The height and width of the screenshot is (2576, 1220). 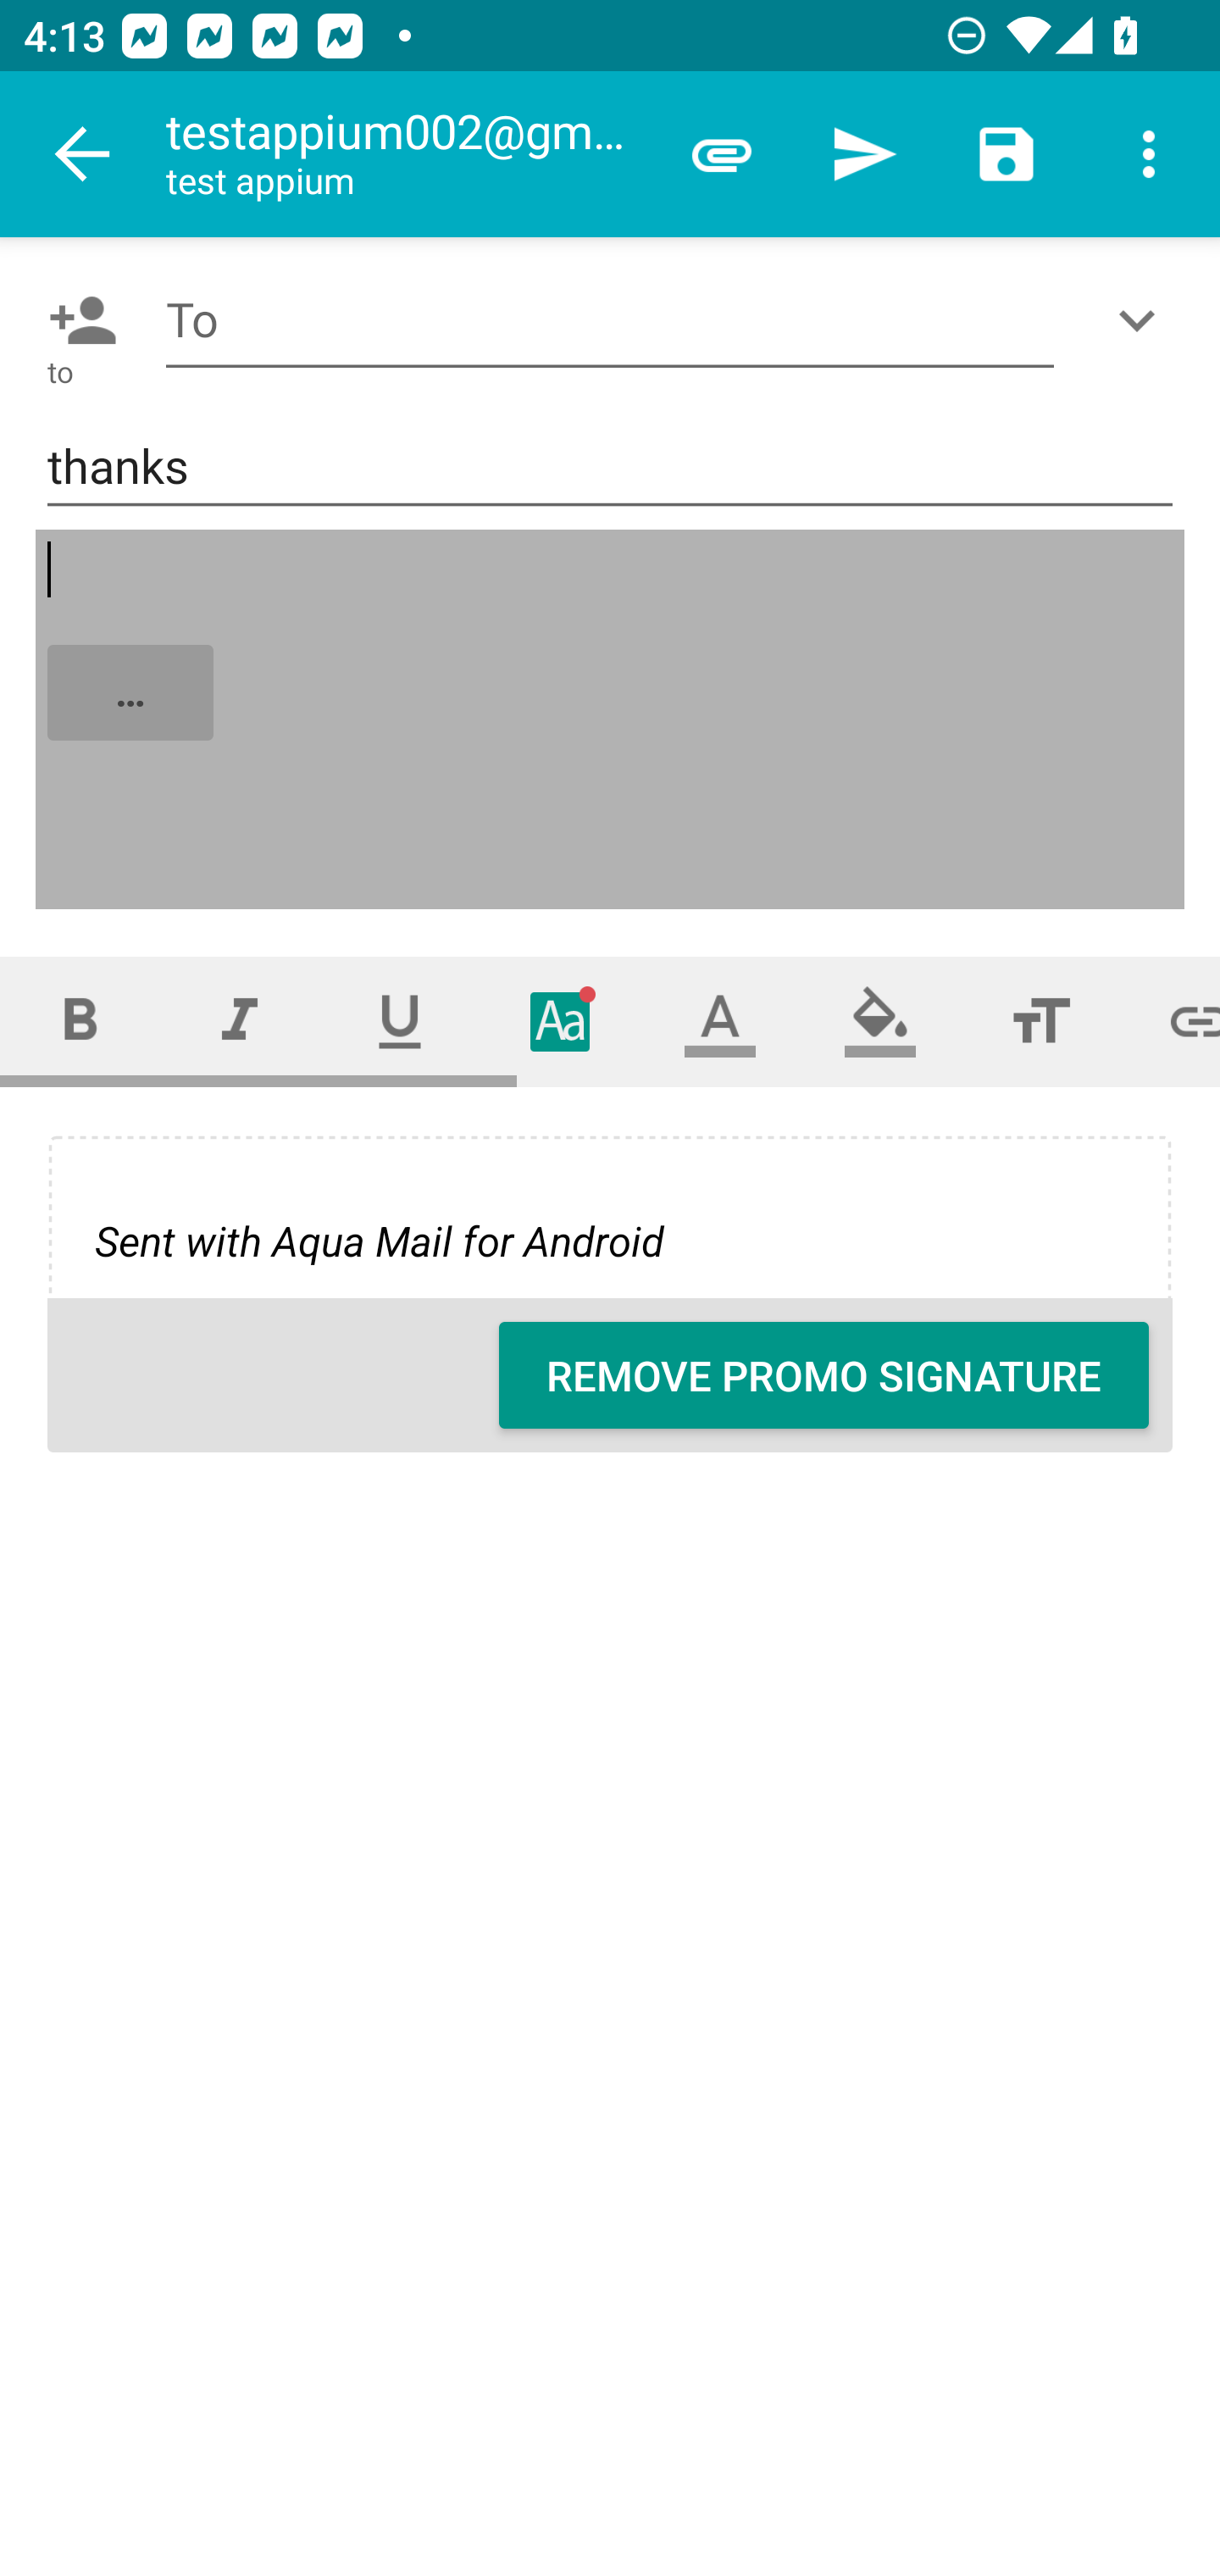 I want to click on Bold, so click(x=80, y=1020).